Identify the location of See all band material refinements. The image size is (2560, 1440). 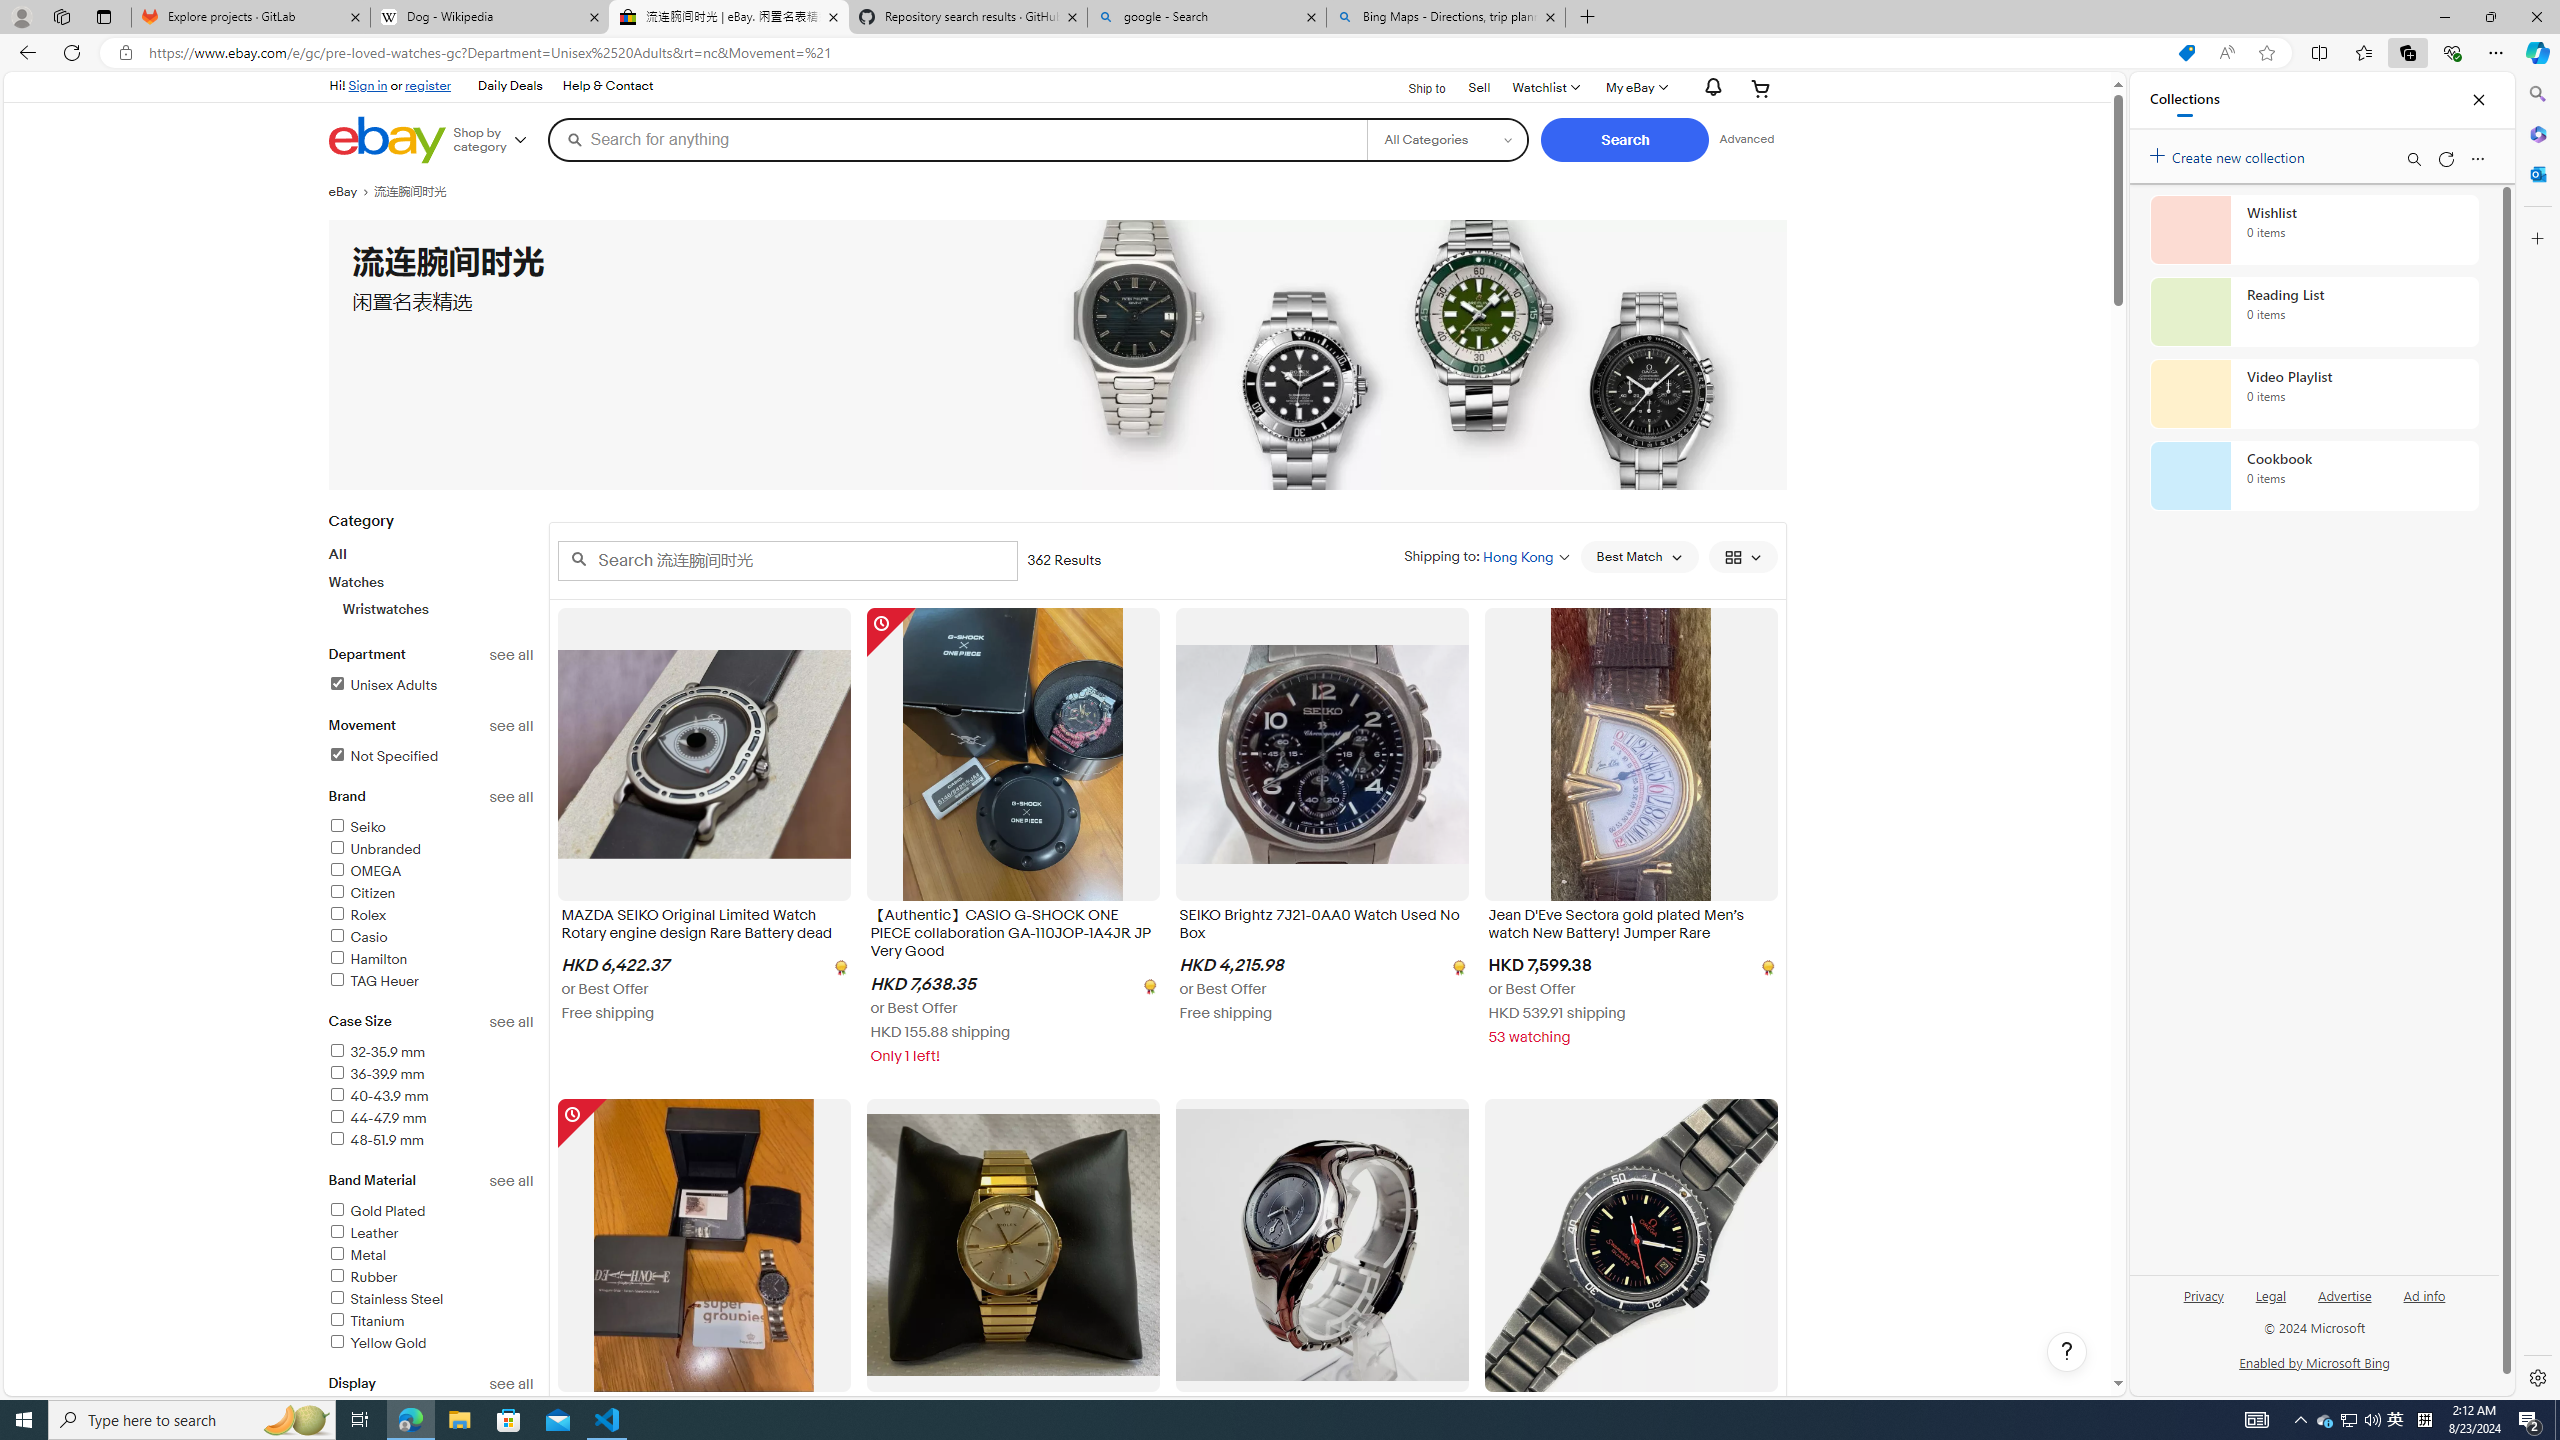
(512, 1181).